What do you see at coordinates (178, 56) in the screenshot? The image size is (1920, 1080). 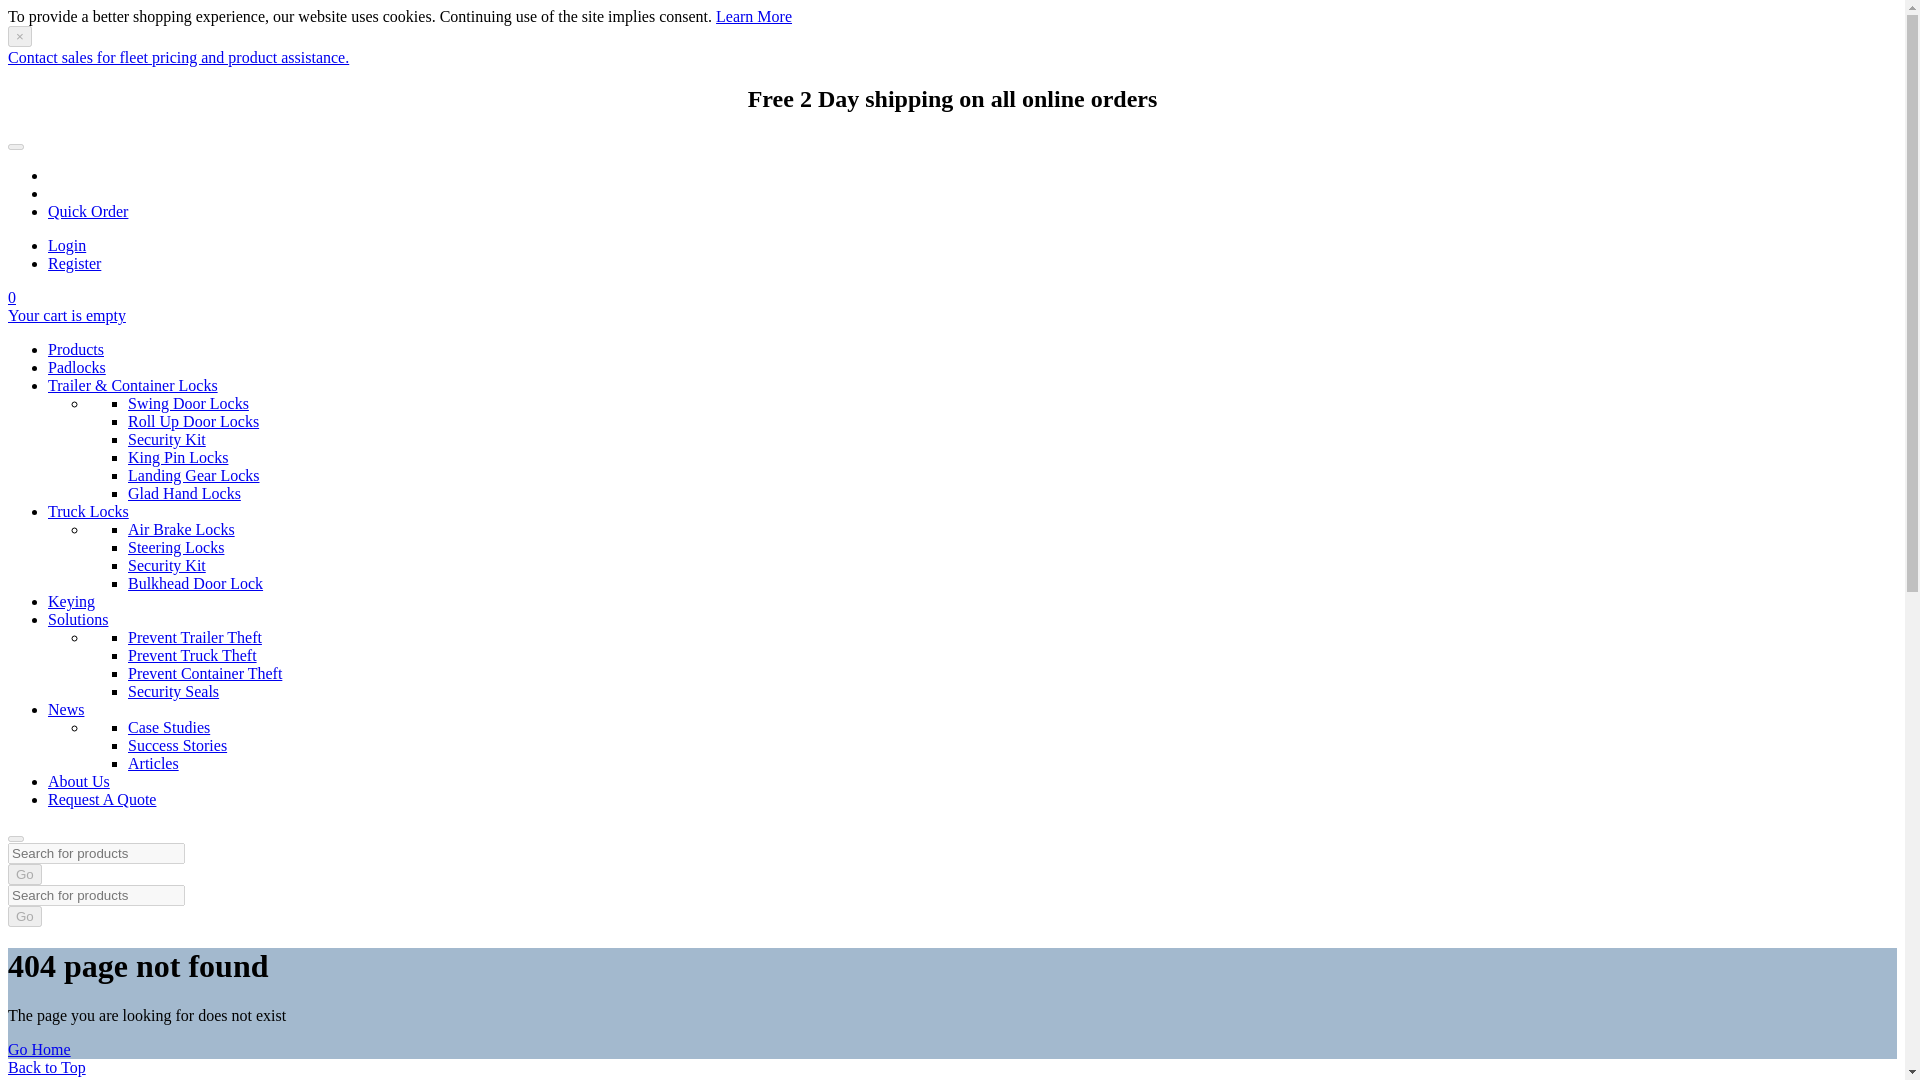 I see `Contact sales for fleet pricing and product assistance.` at bounding box center [178, 56].